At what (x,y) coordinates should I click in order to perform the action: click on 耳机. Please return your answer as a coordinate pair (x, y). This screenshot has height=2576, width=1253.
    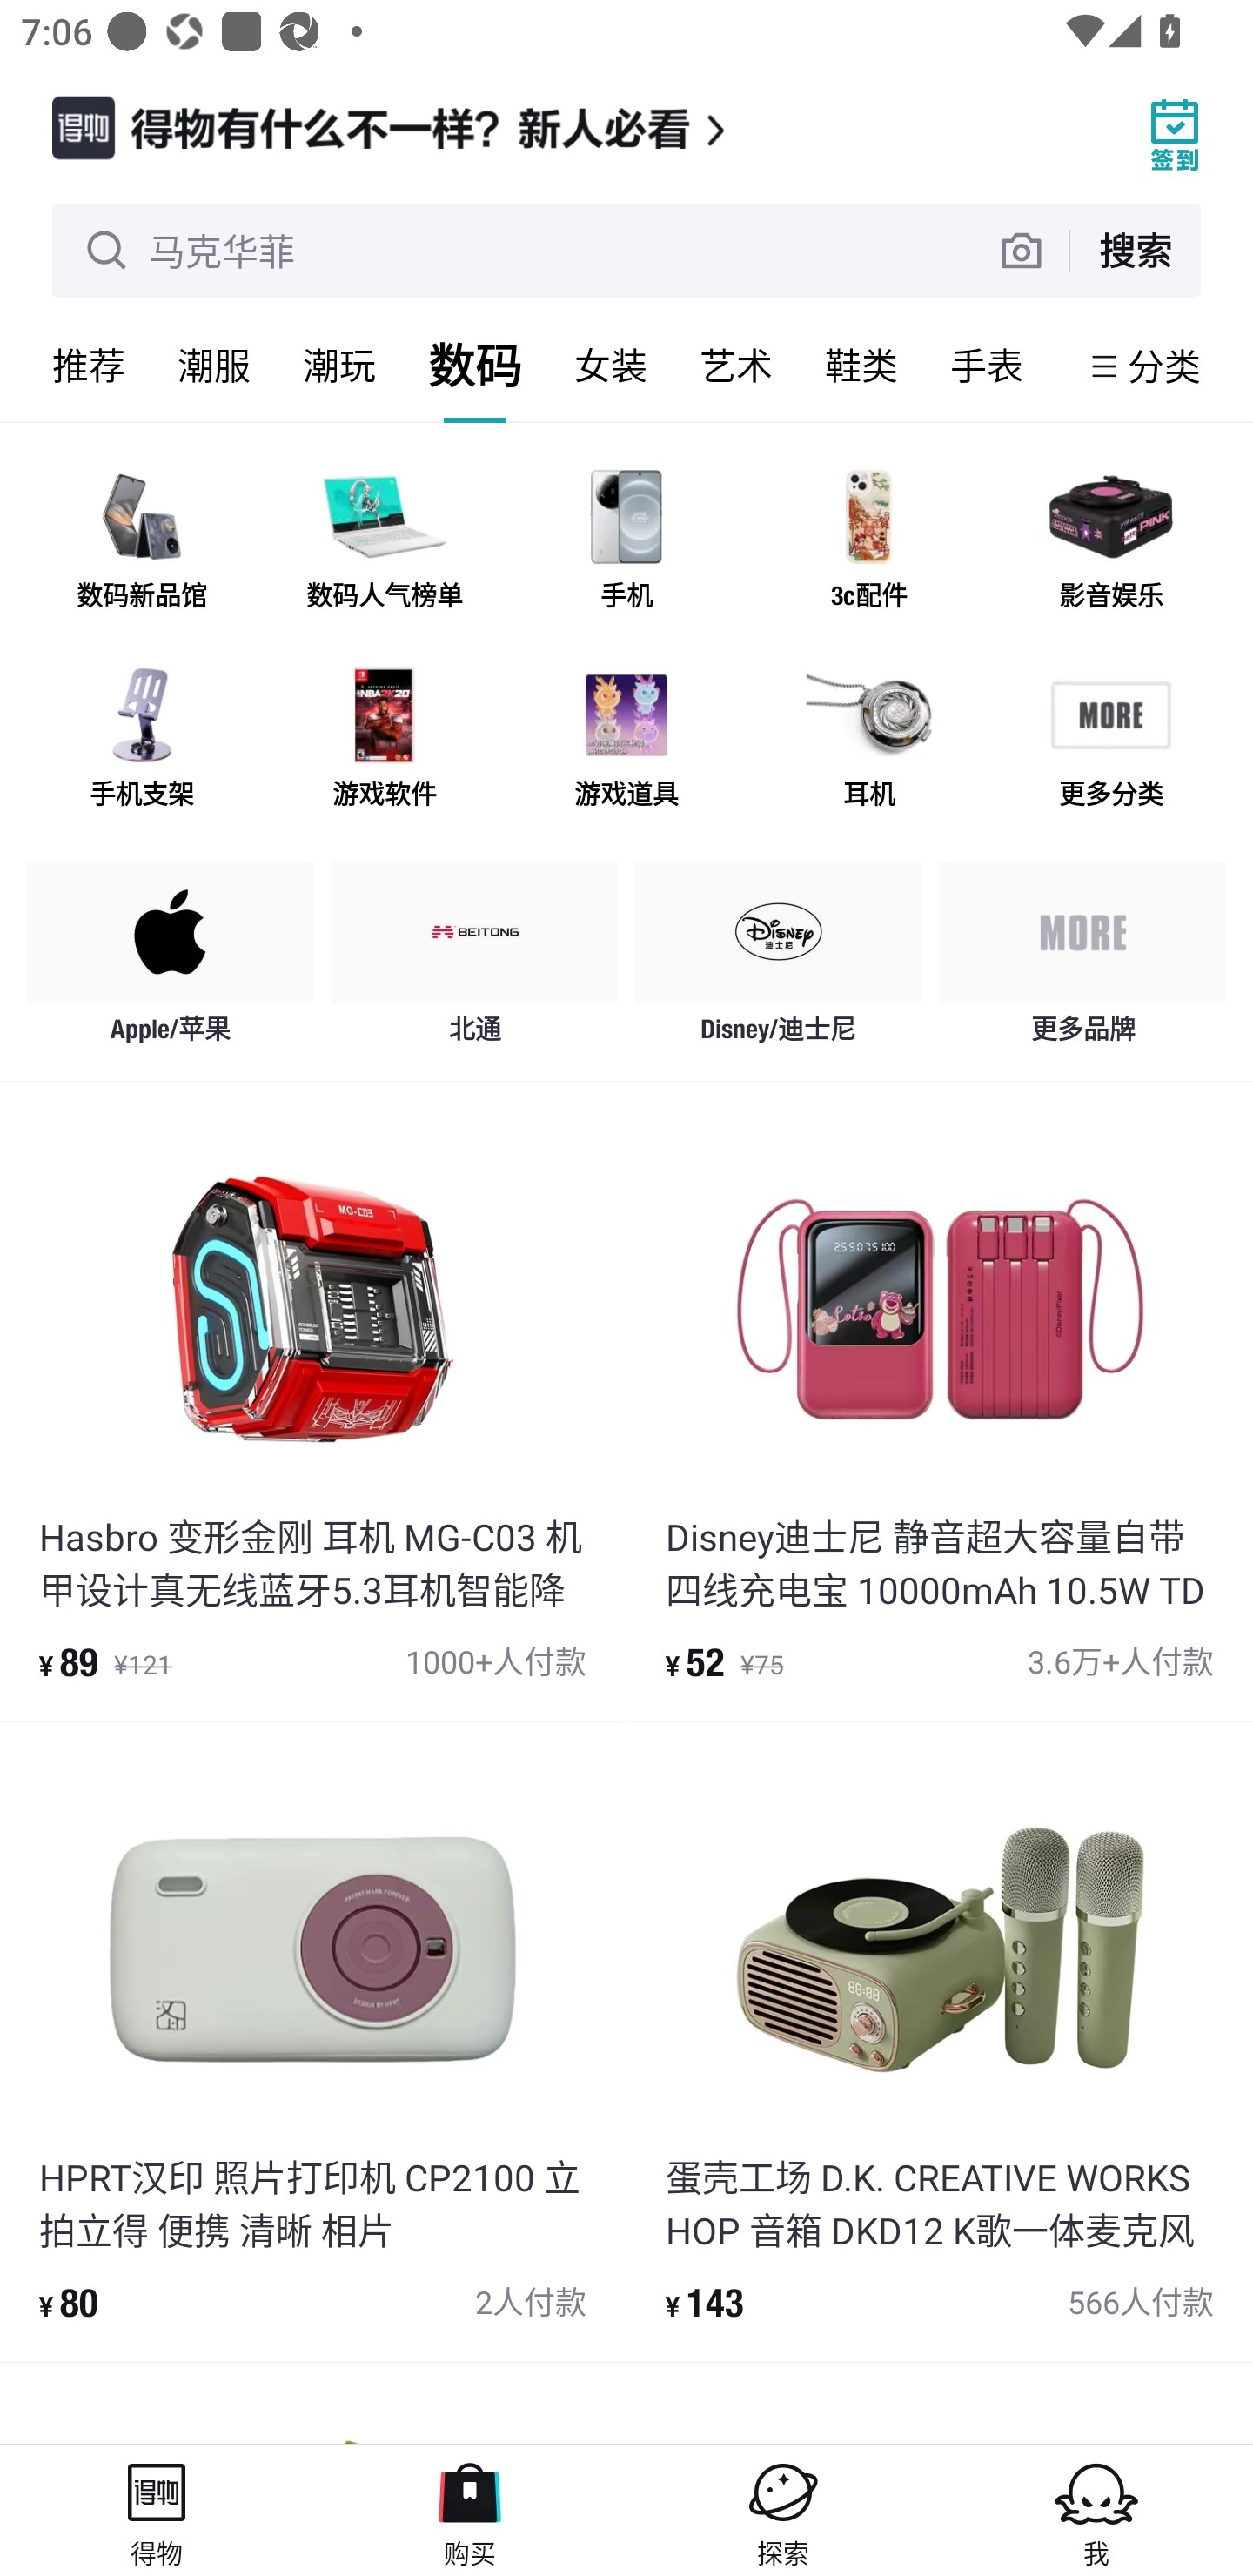
    Looking at the image, I should click on (868, 740).